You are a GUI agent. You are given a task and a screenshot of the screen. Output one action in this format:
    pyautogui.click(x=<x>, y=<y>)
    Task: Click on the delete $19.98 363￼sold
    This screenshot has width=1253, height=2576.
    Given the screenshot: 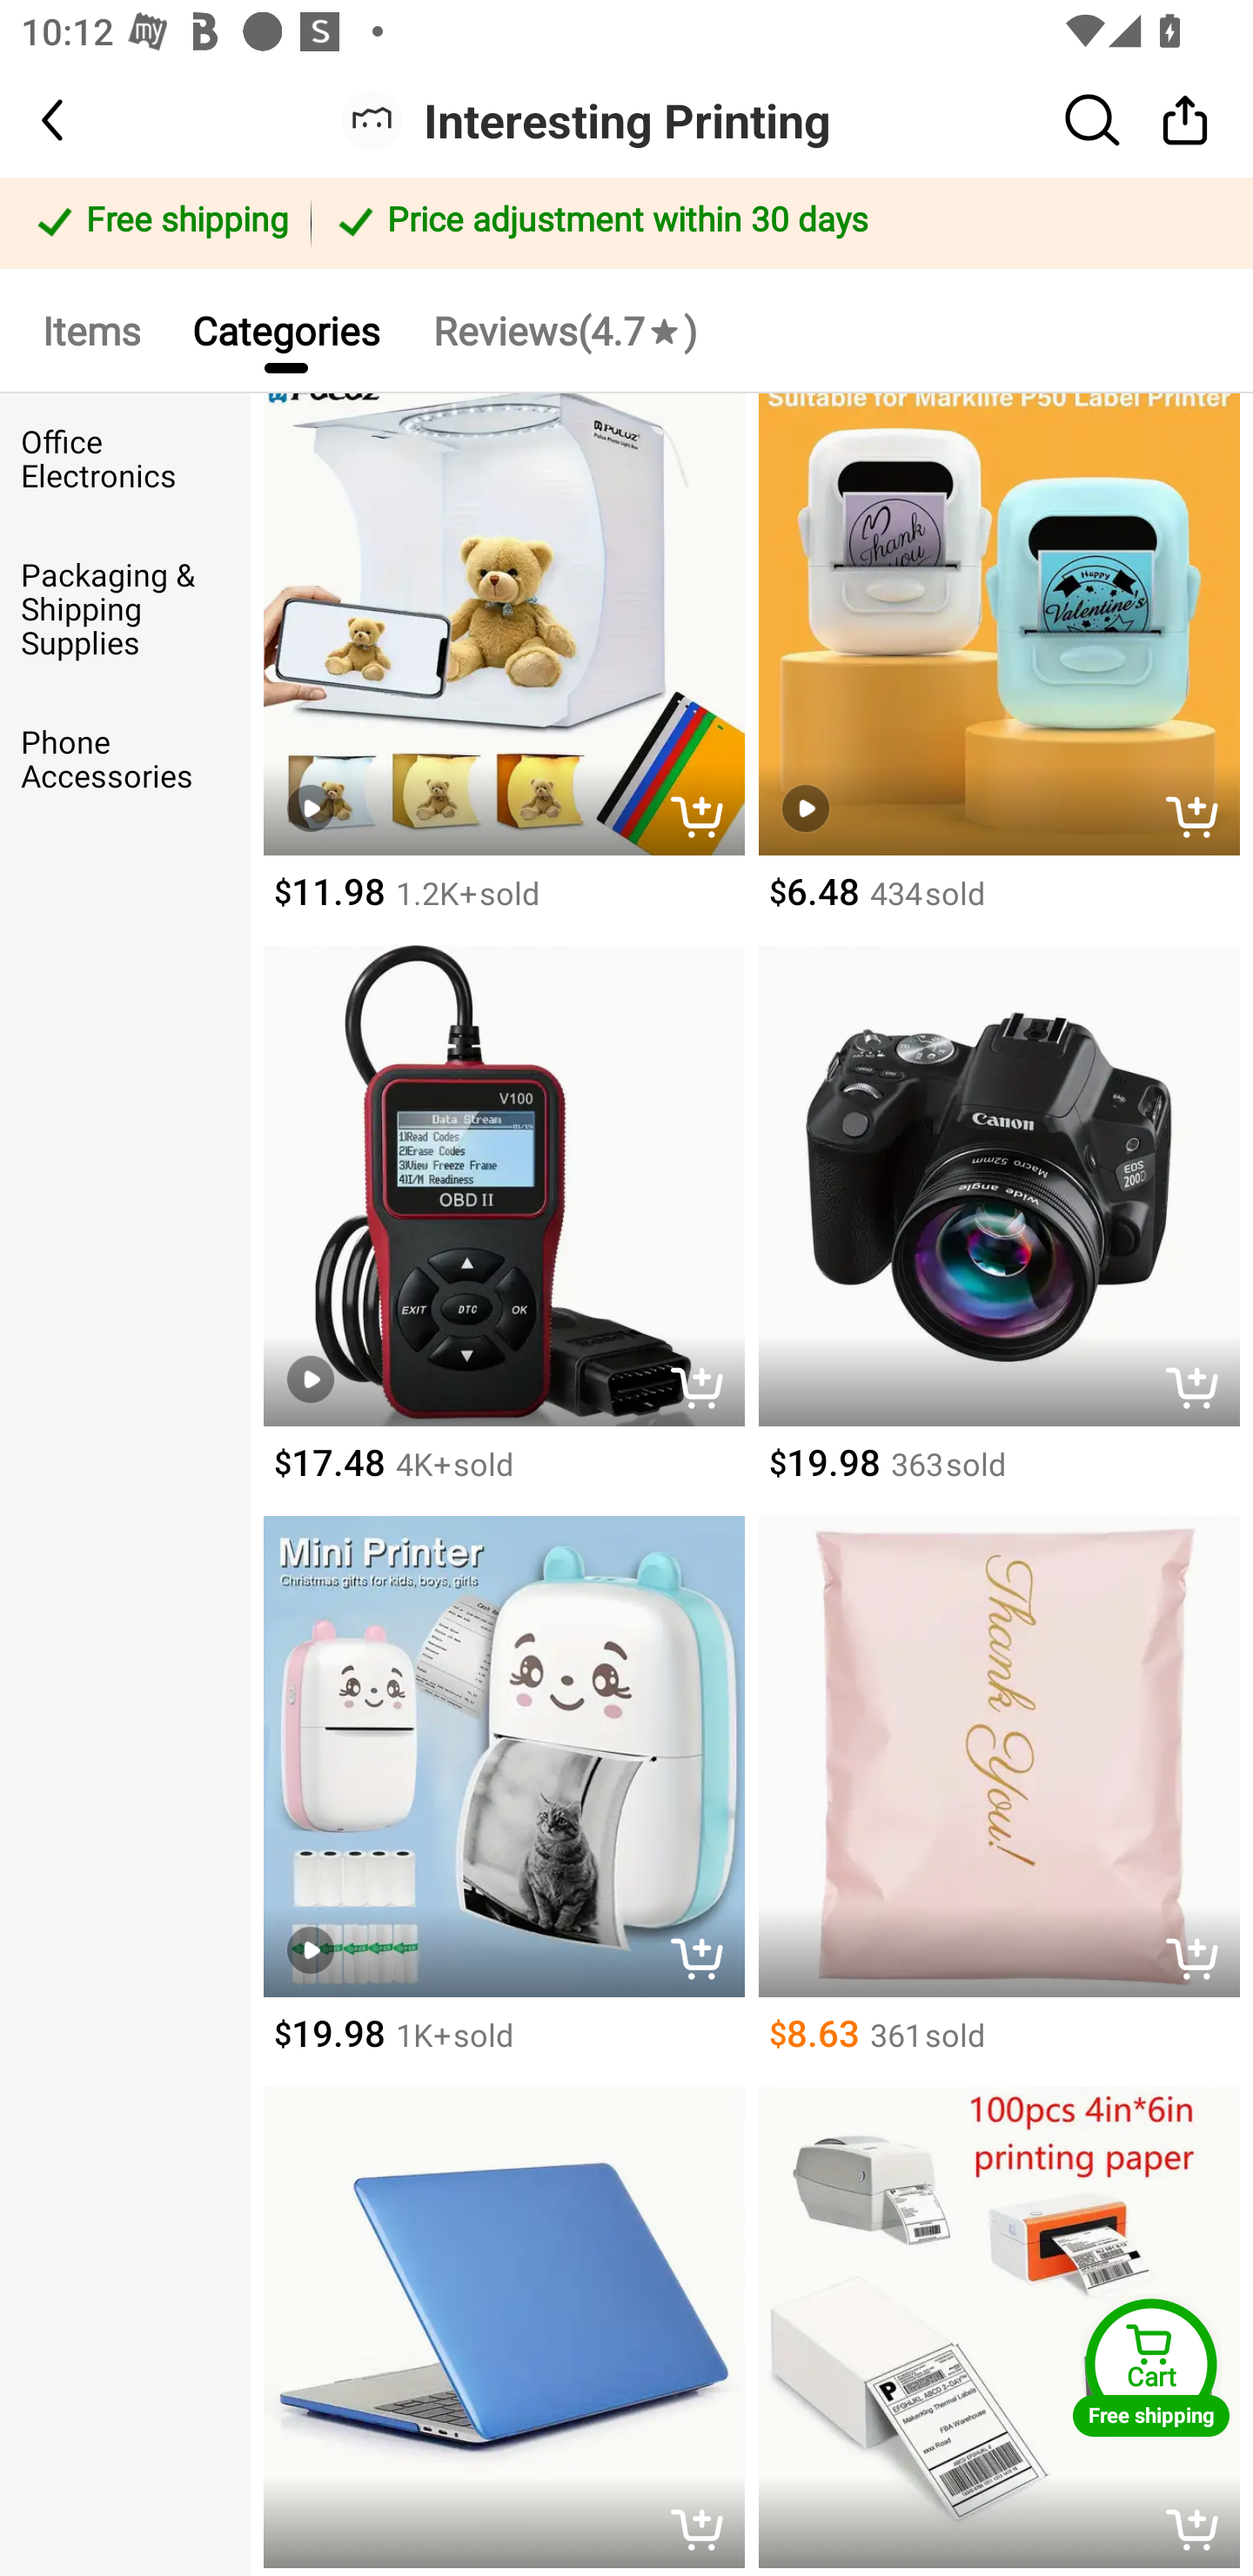 What is the action you would take?
    pyautogui.click(x=999, y=1231)
    